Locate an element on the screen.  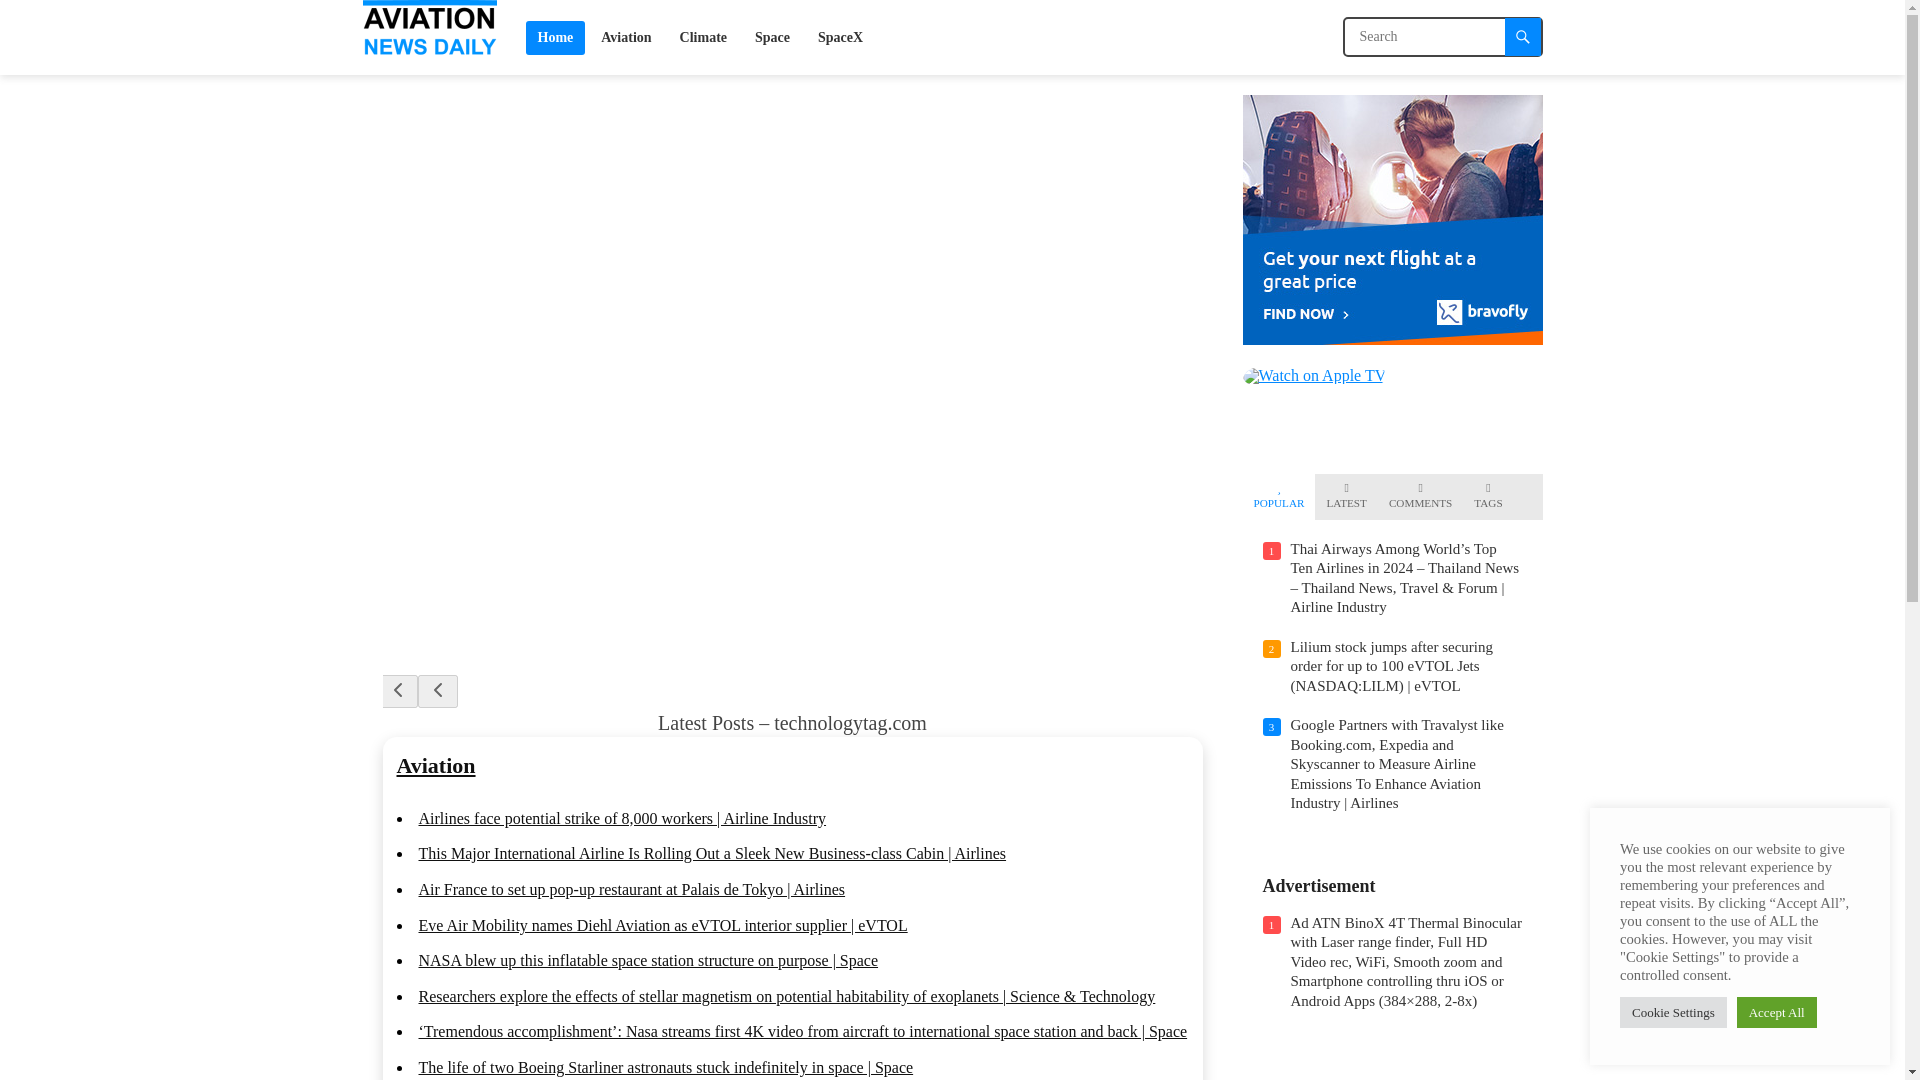
Aviation is located at coordinates (434, 764).